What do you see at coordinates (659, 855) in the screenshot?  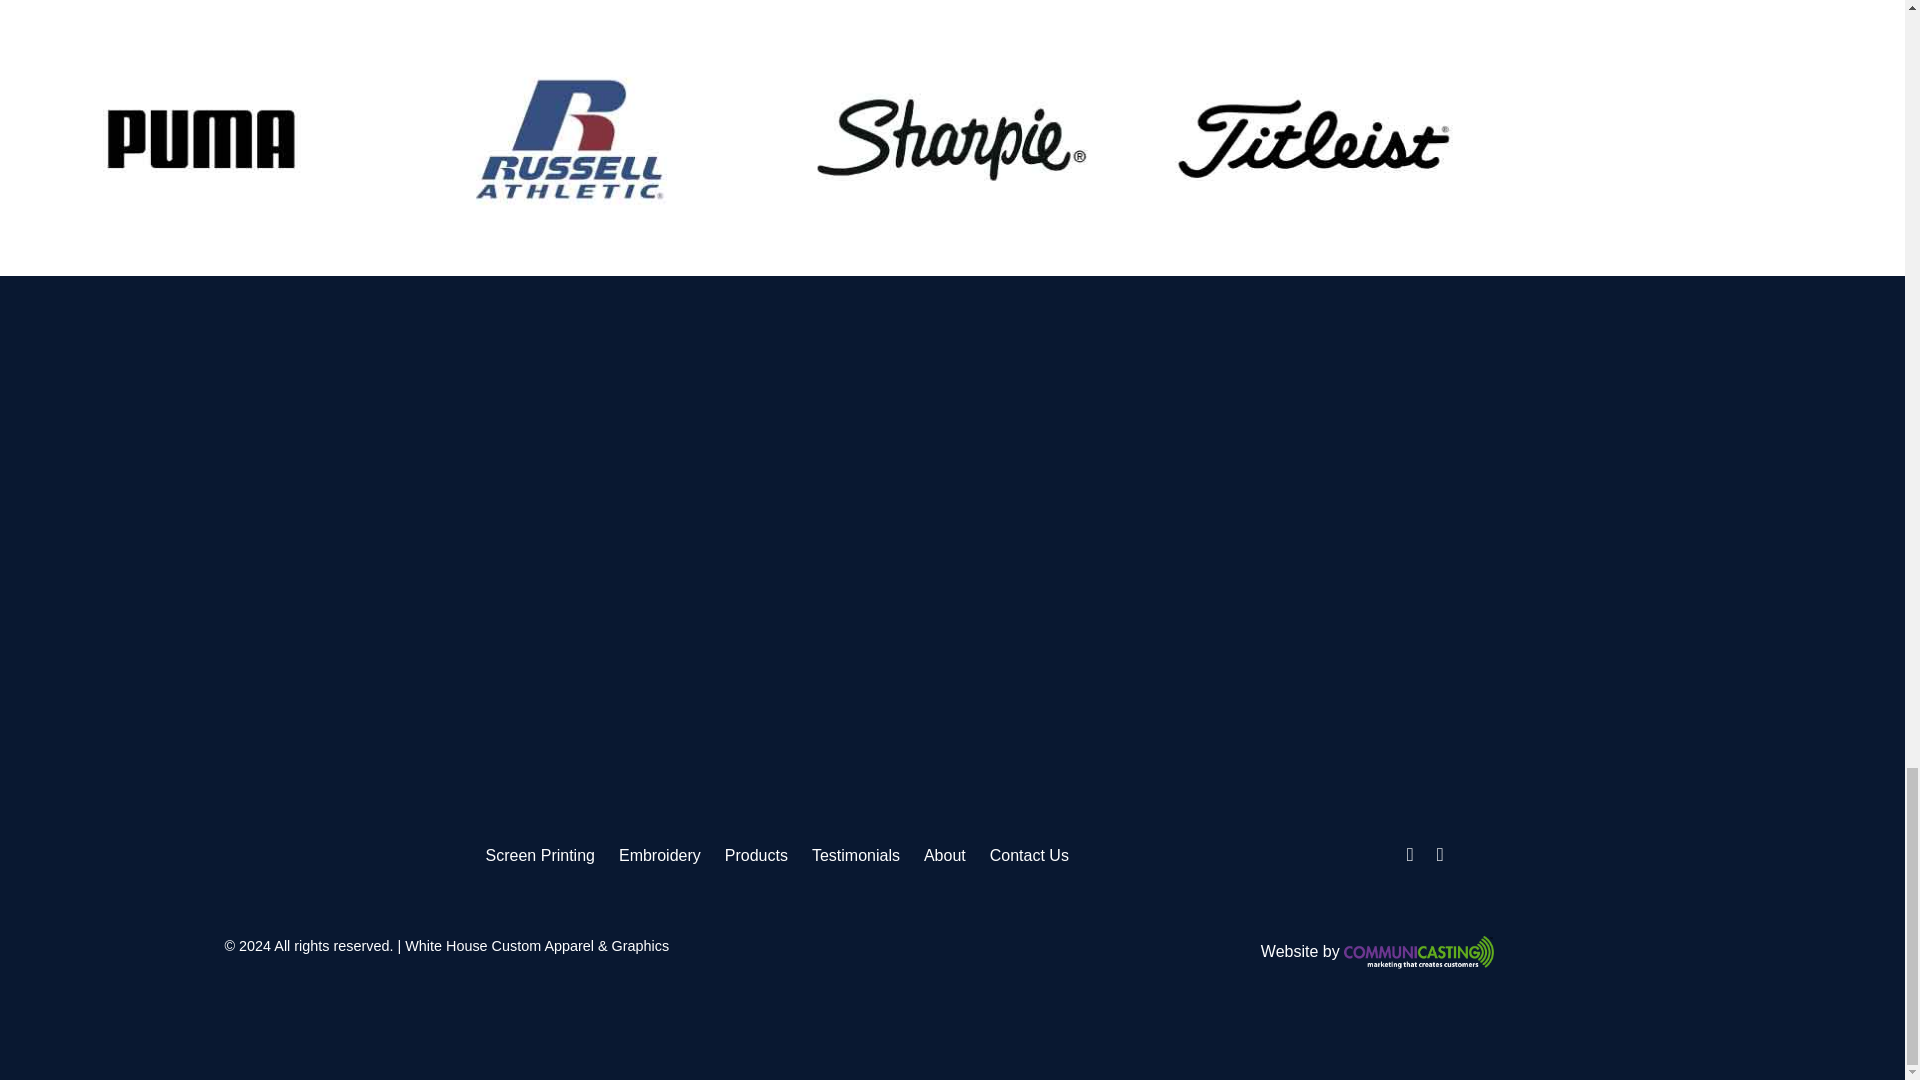 I see `Embroidery` at bounding box center [659, 855].